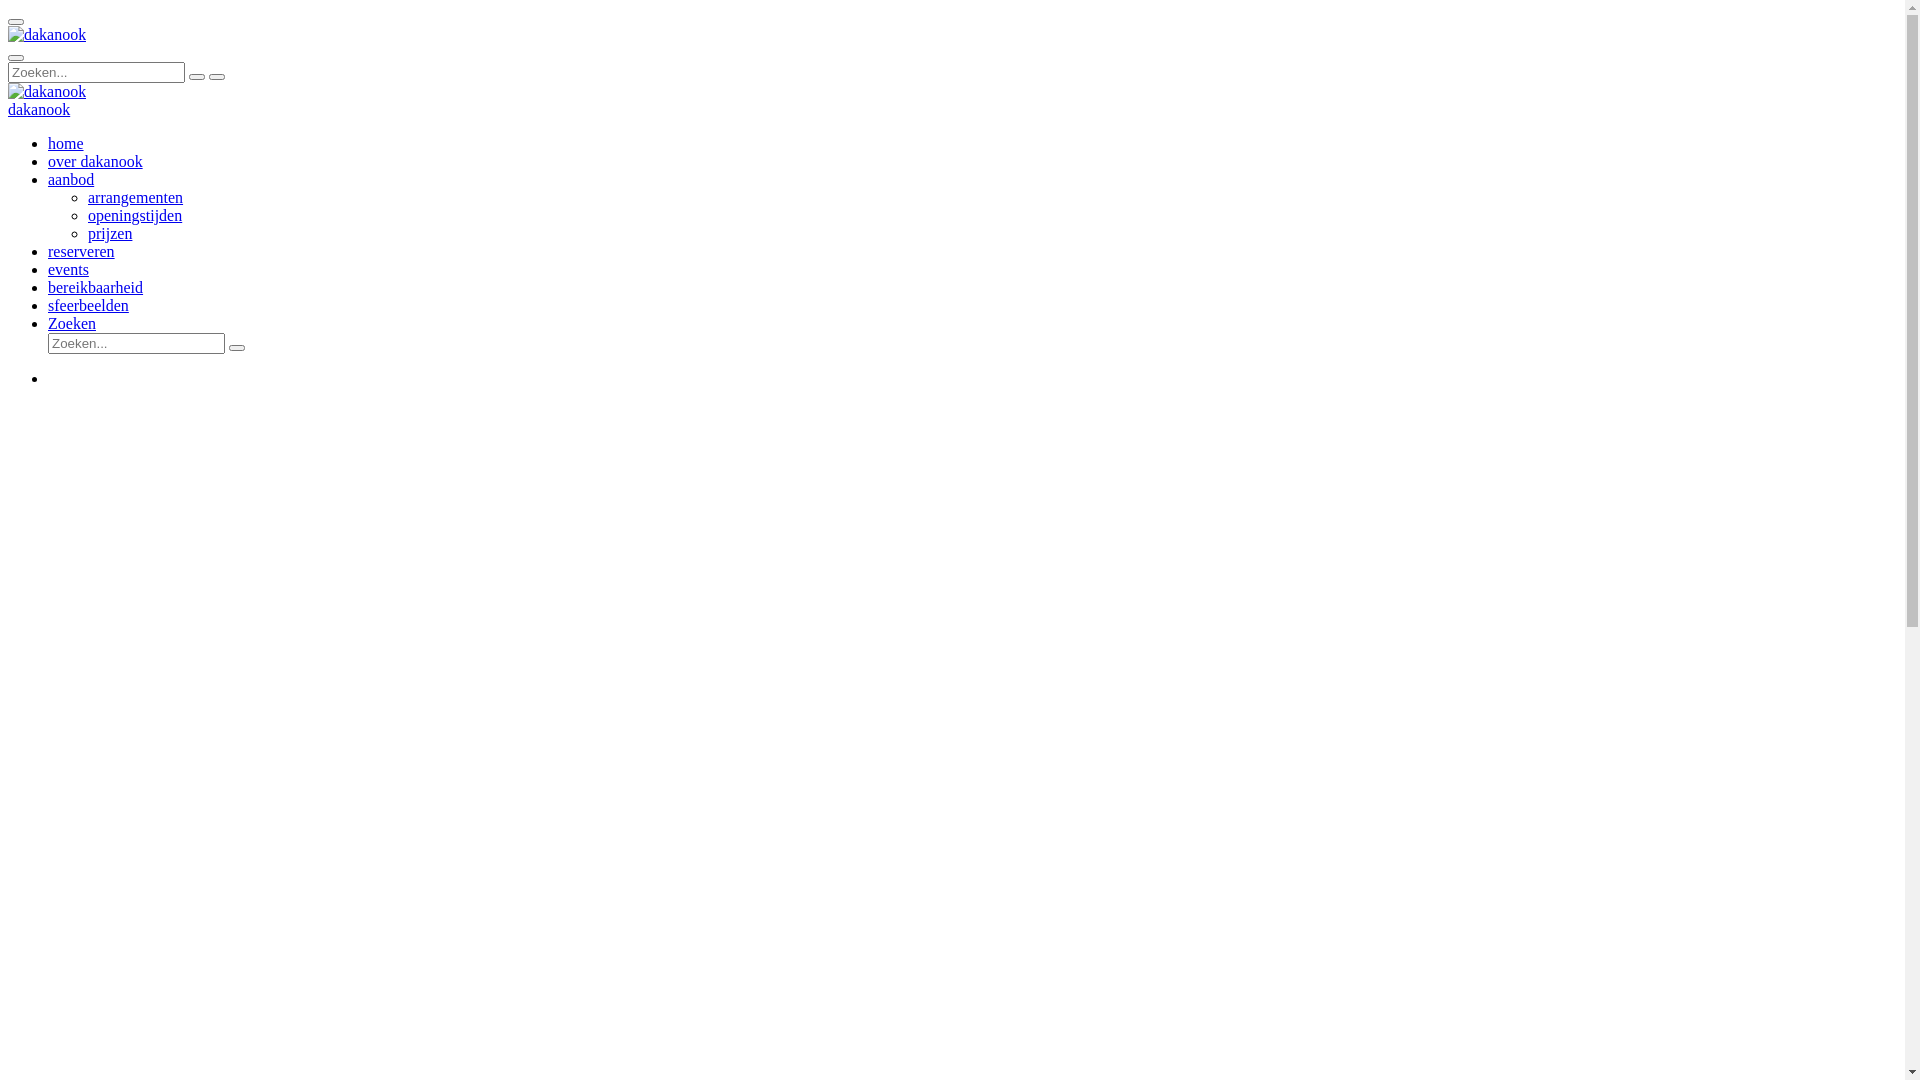 The height and width of the screenshot is (1080, 1920). I want to click on bereikbaarheid, so click(96, 288).